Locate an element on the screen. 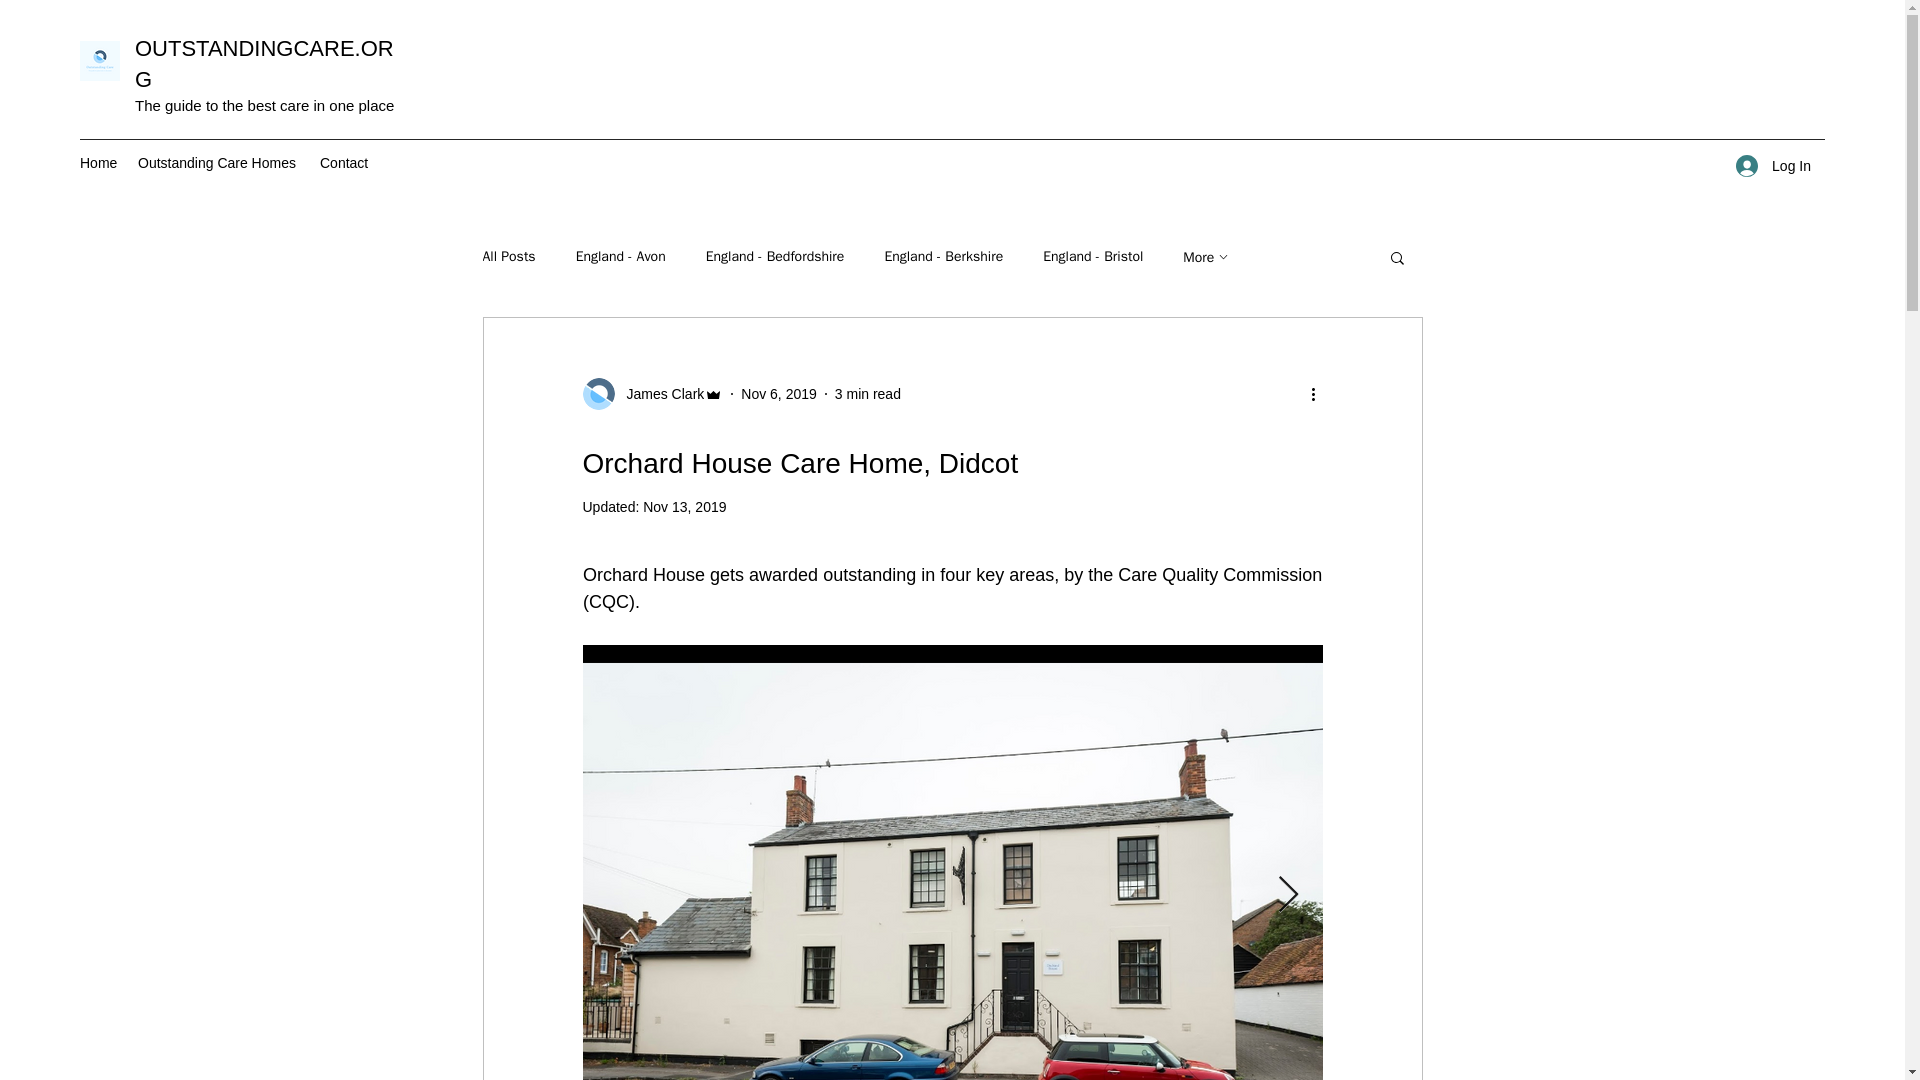 The width and height of the screenshot is (1920, 1080). Home is located at coordinates (98, 162).